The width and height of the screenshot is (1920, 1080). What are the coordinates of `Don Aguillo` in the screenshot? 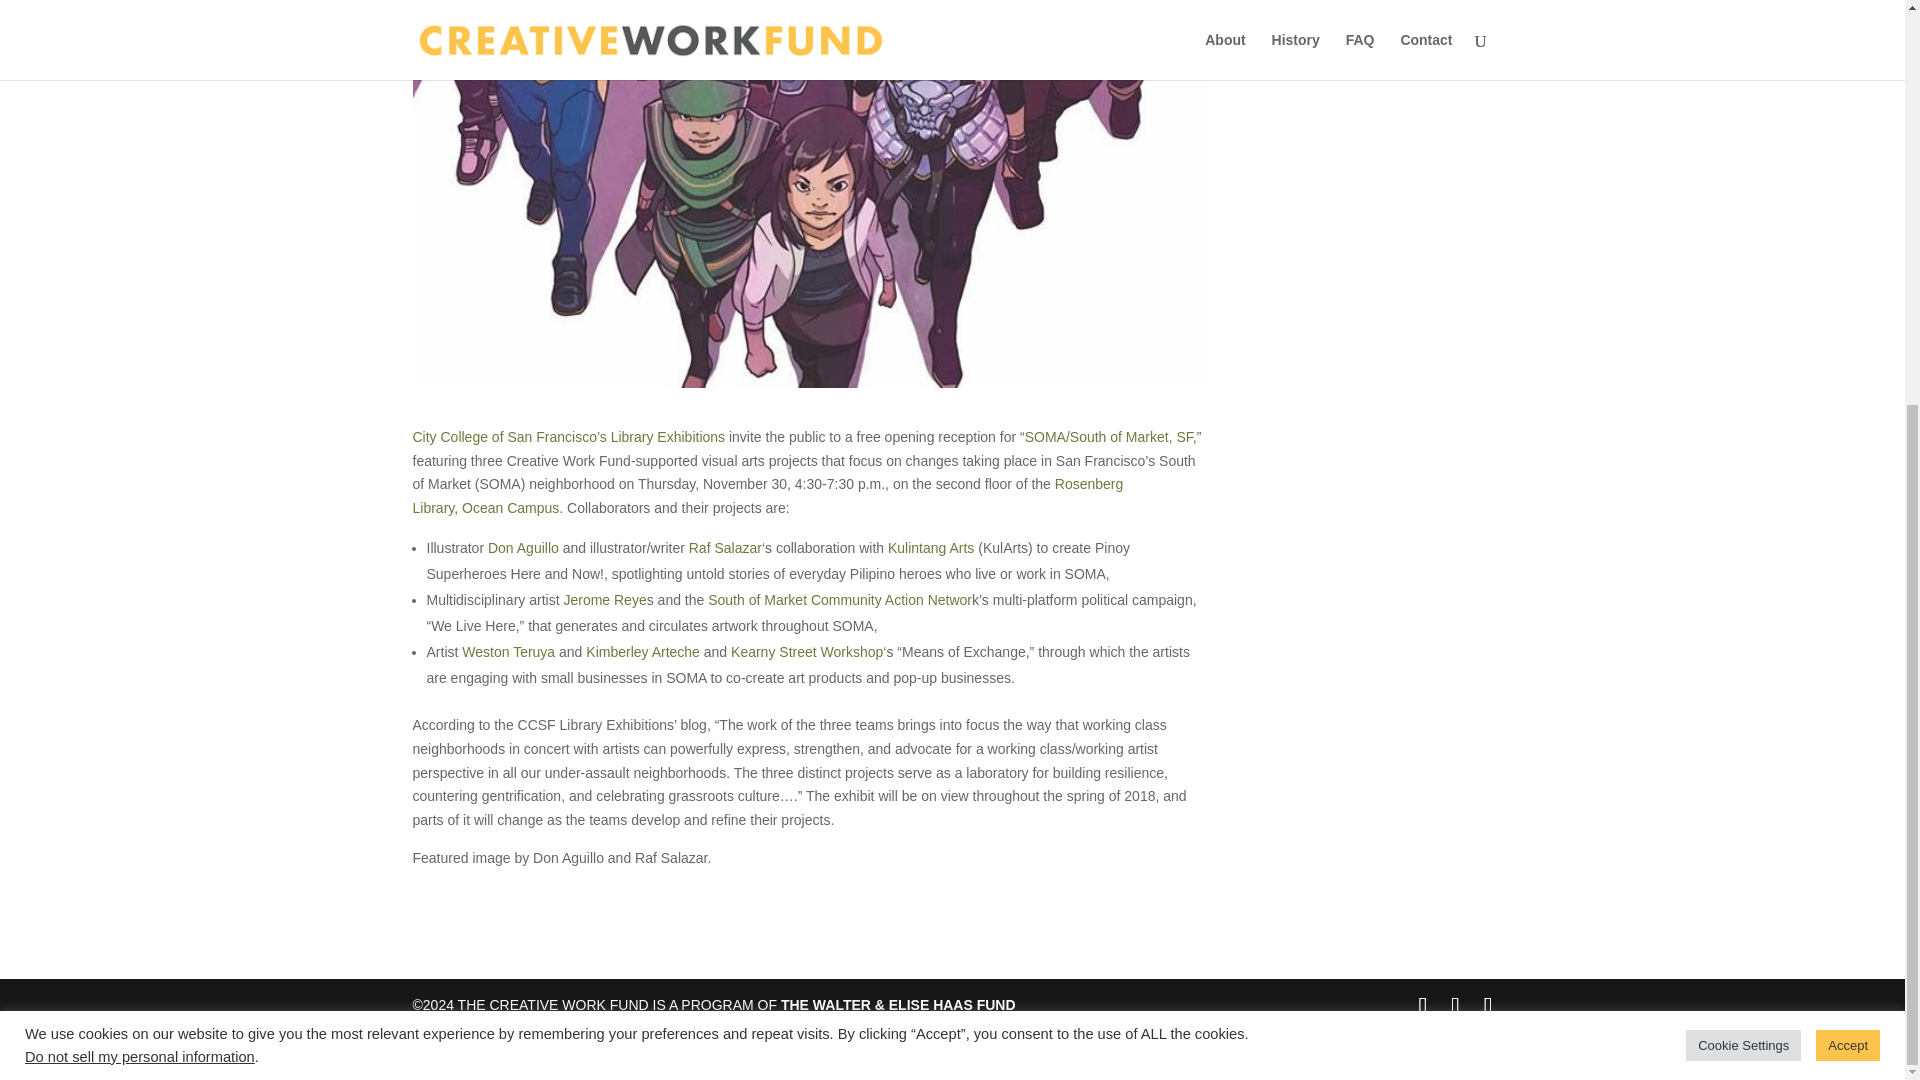 It's located at (522, 548).